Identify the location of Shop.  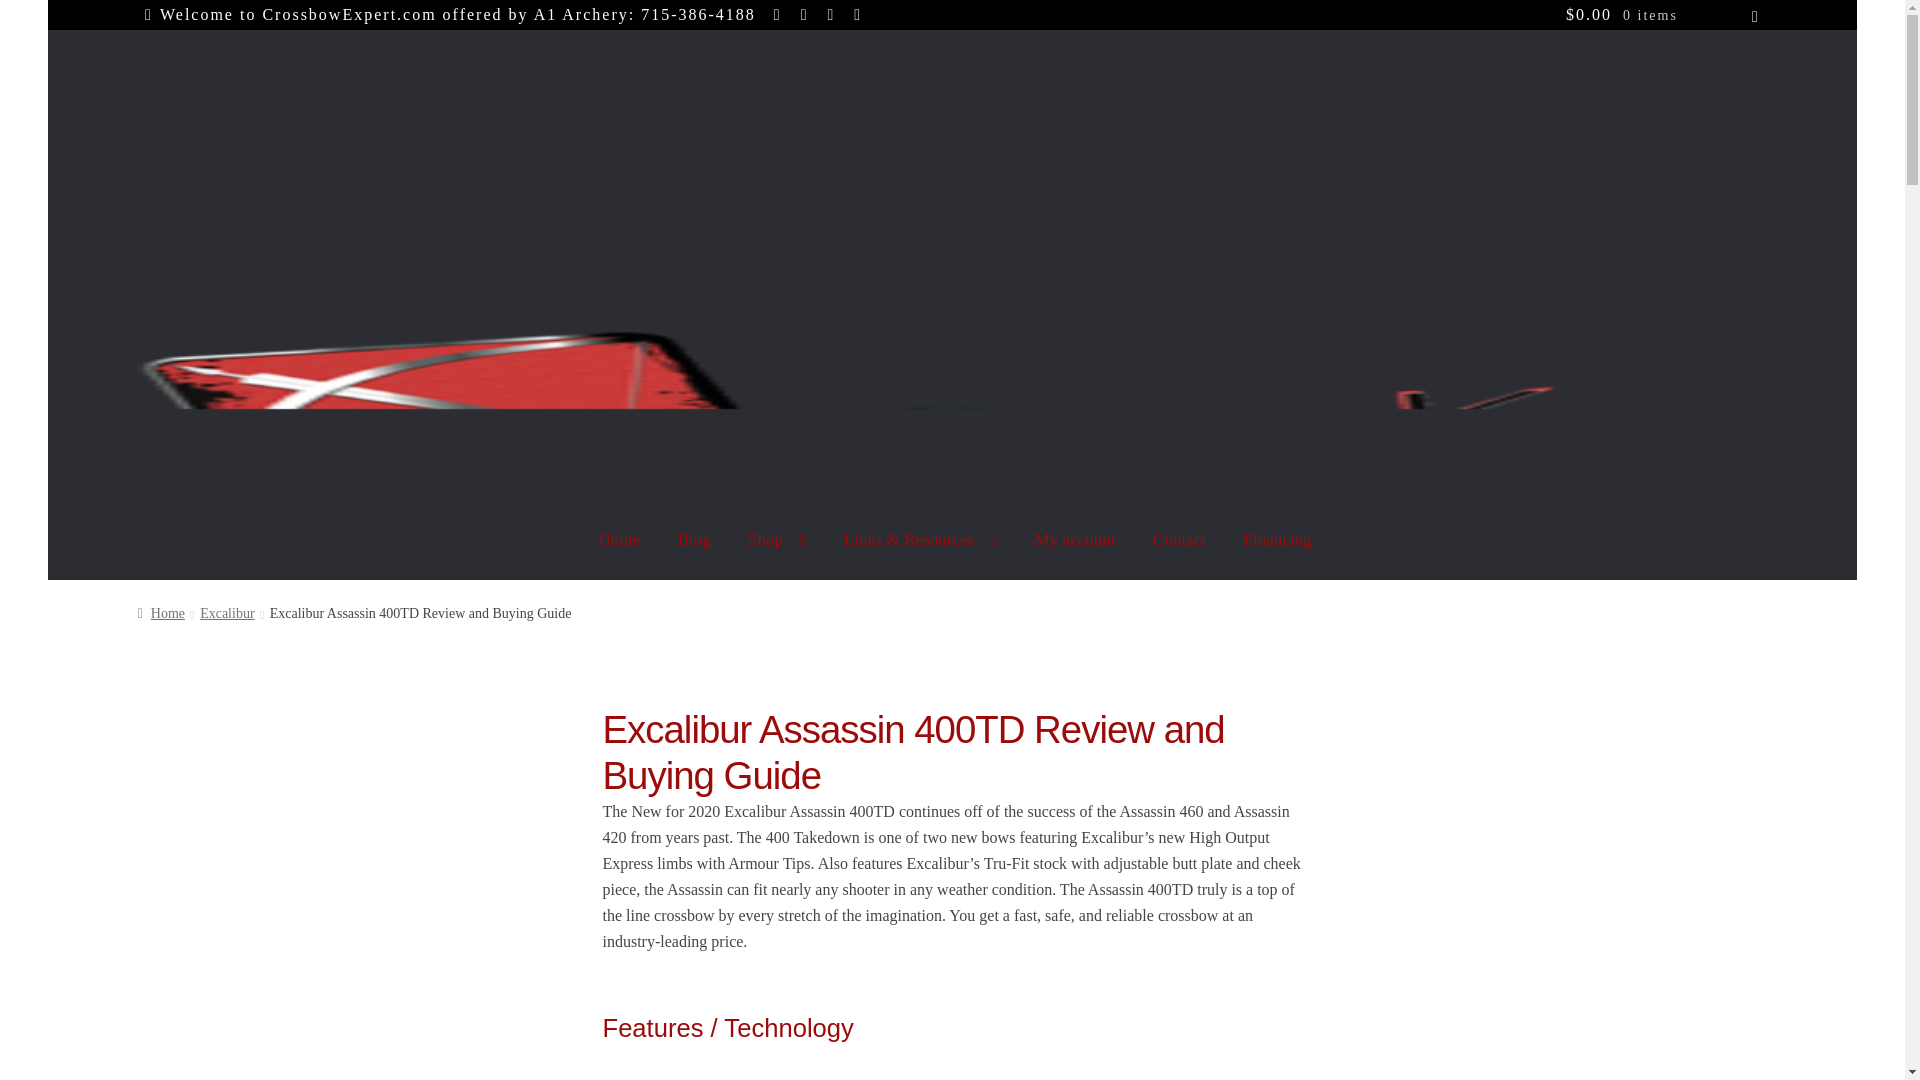
(777, 538).